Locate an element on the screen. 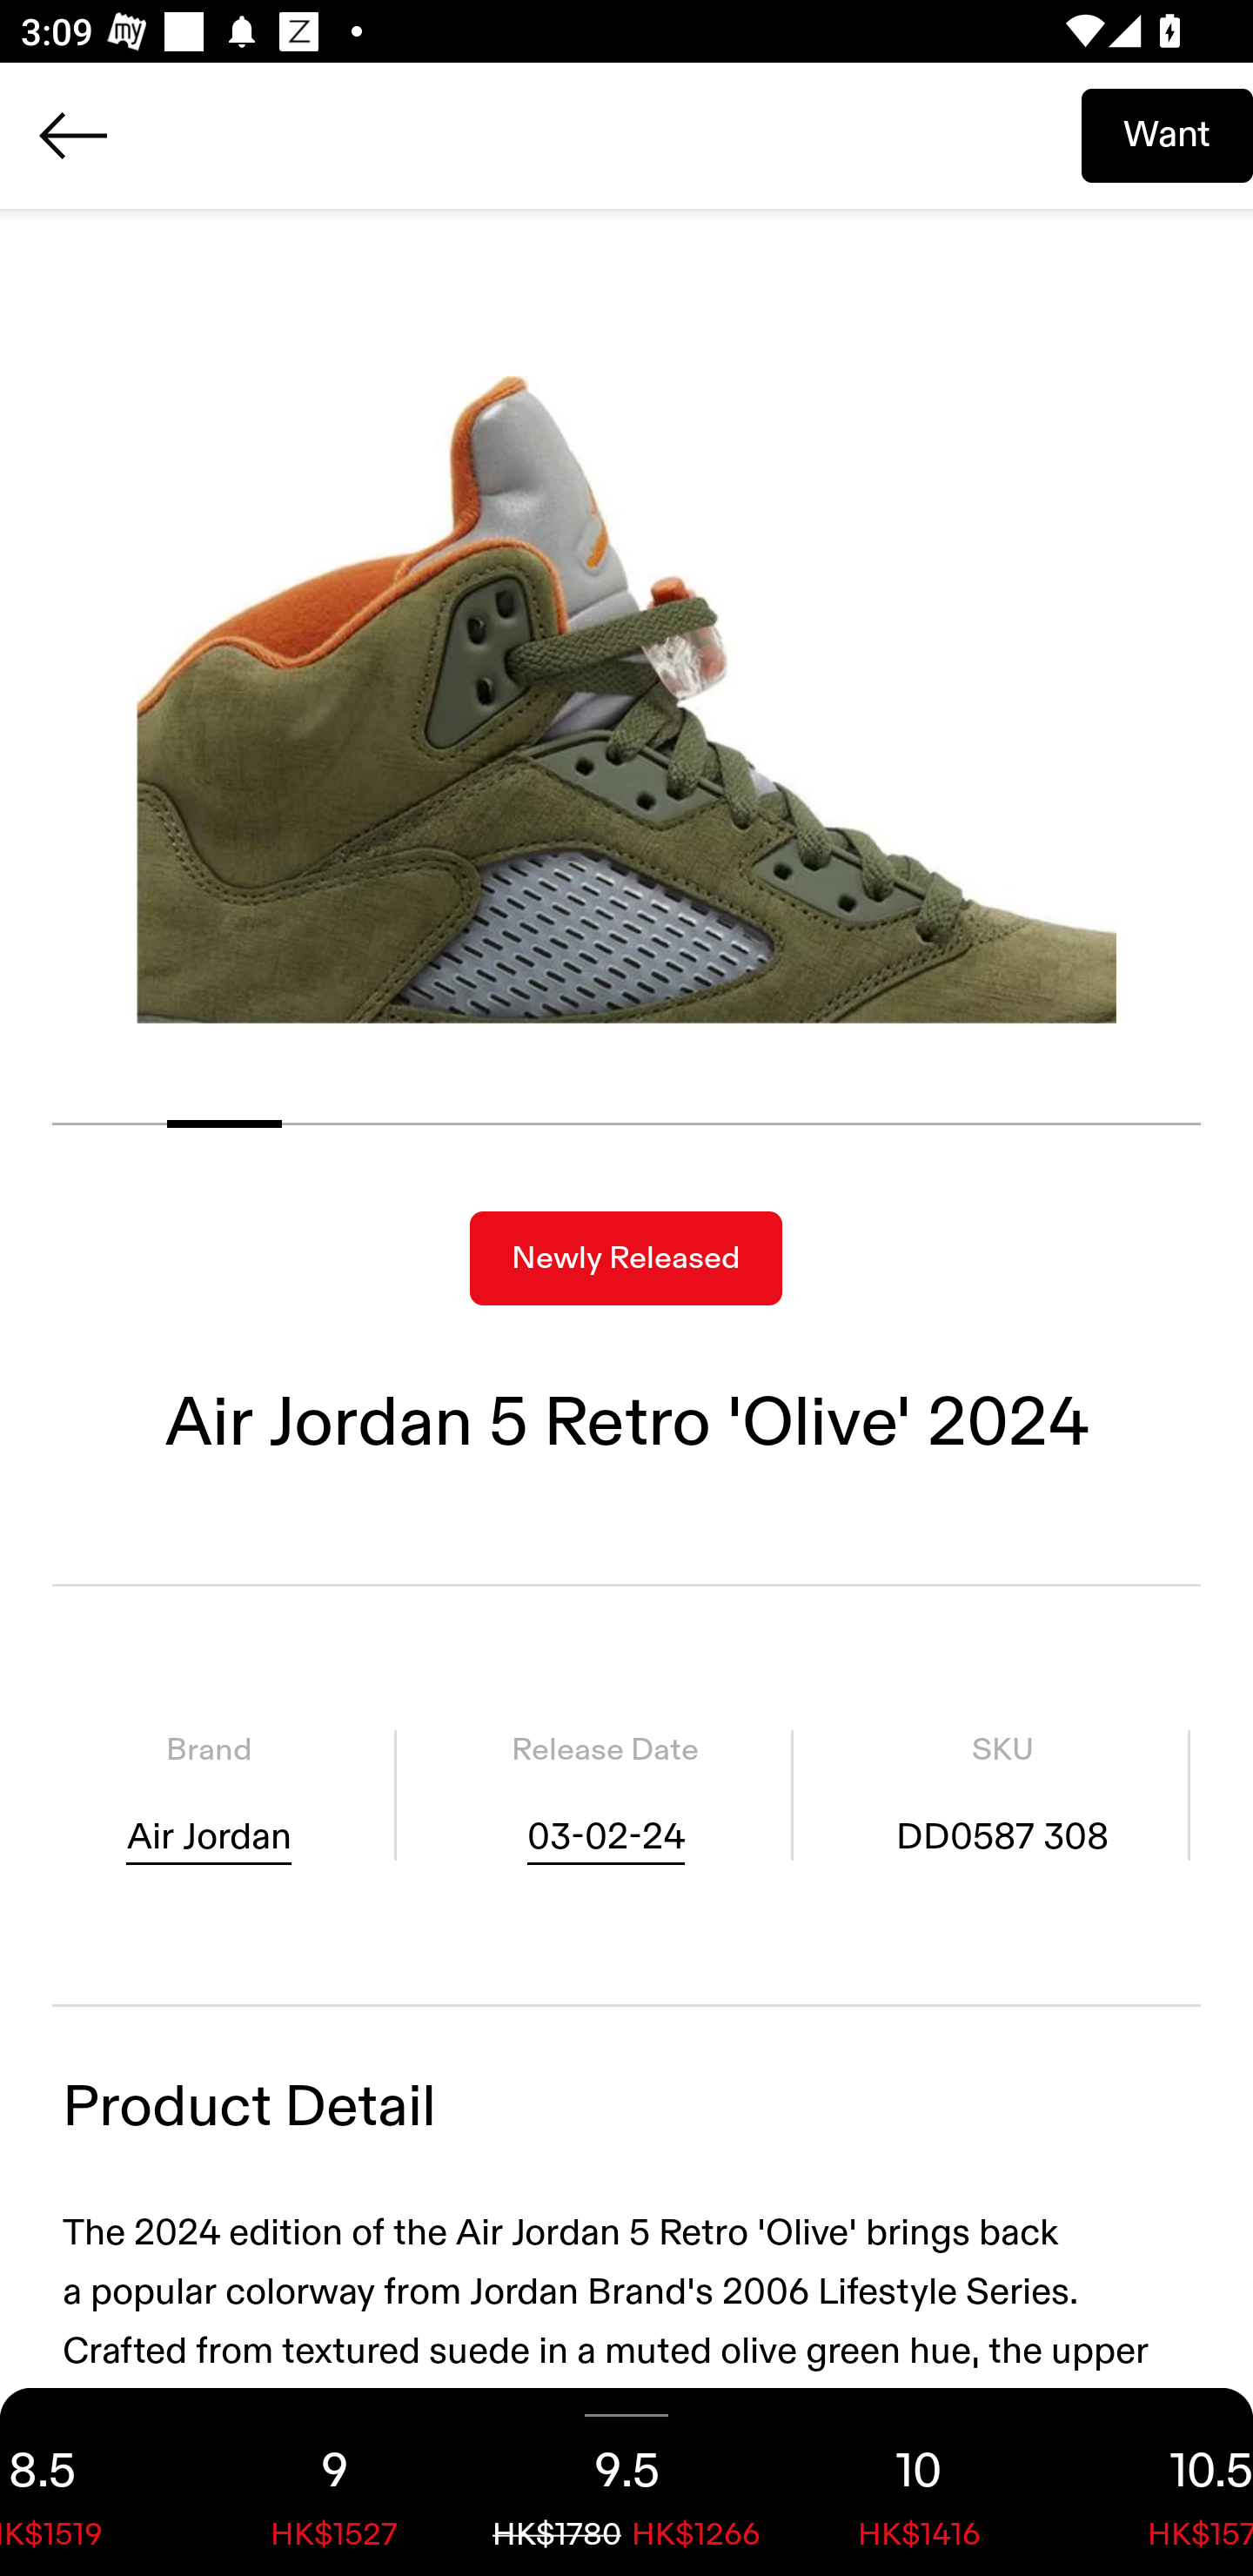  Newly Released is located at coordinates (626, 1258).